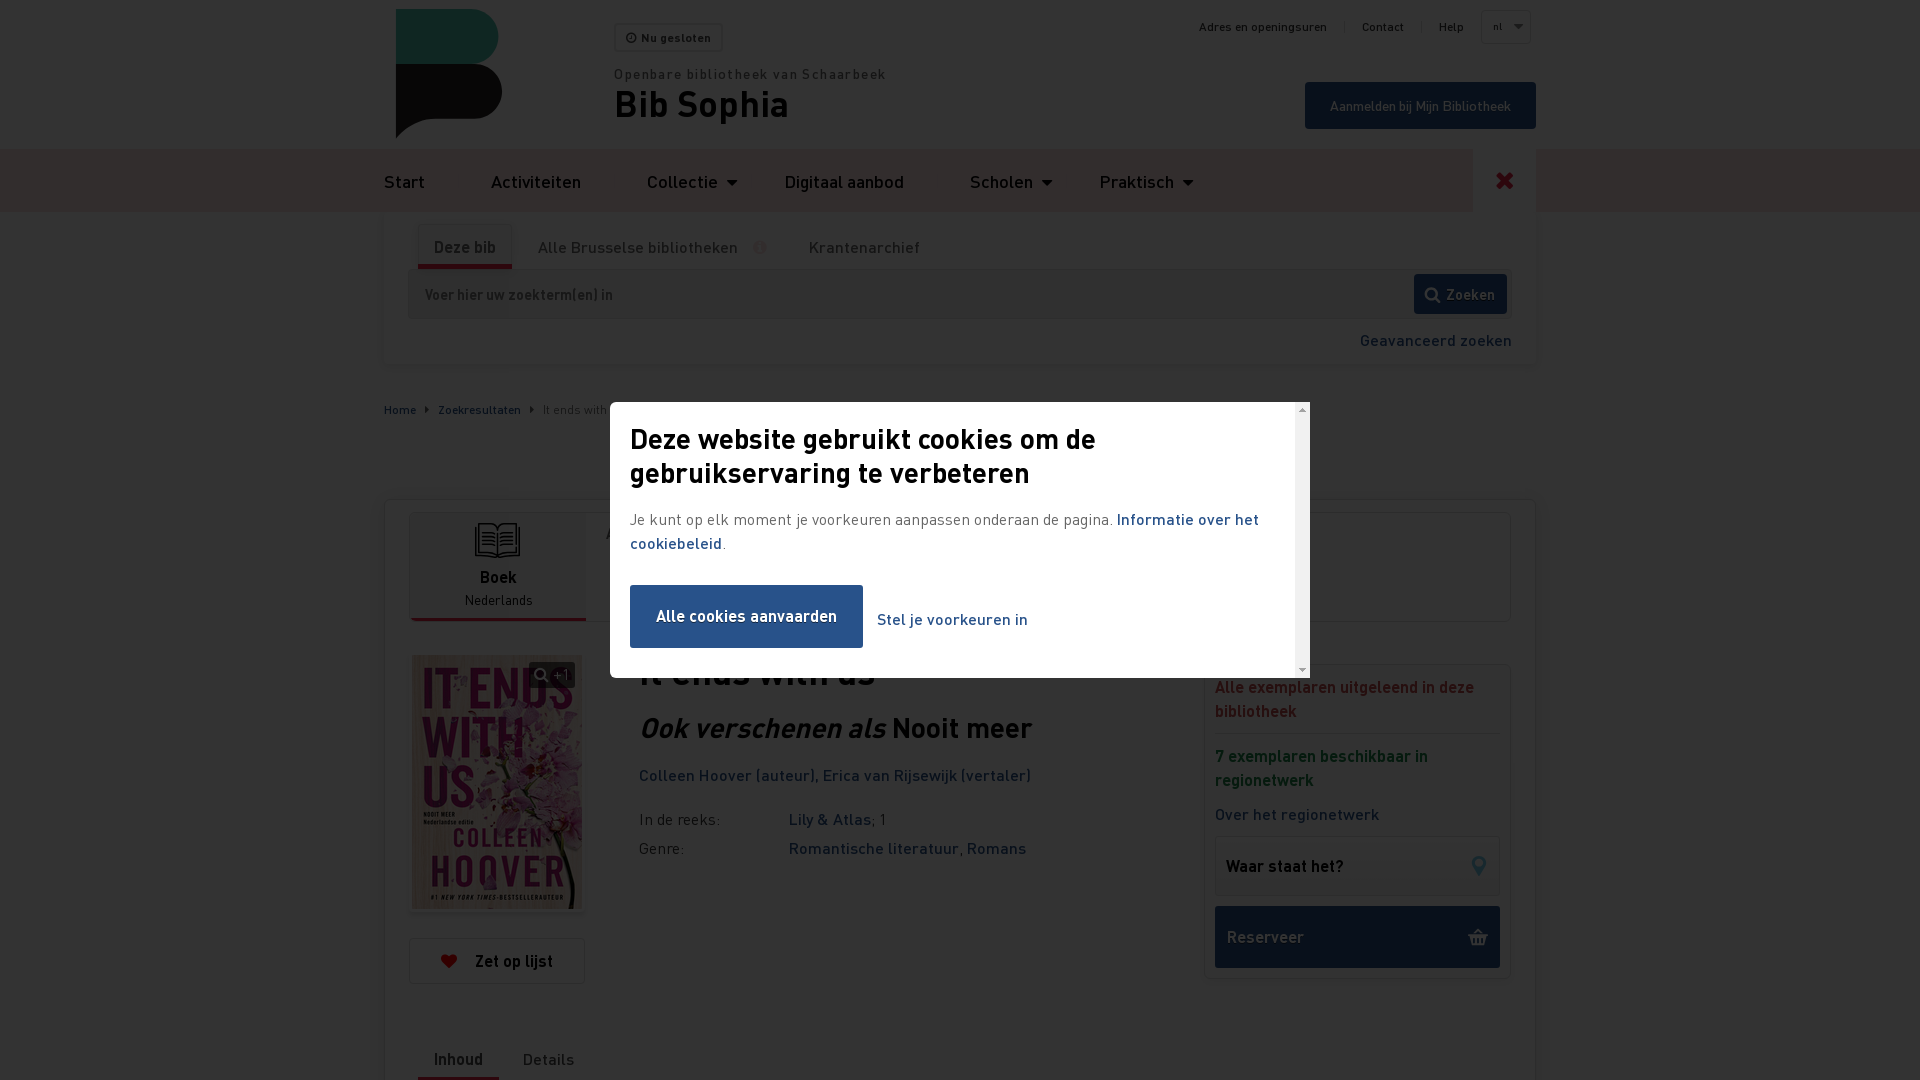  Describe the element at coordinates (768, 247) in the screenshot. I see `Meer informatie` at that location.